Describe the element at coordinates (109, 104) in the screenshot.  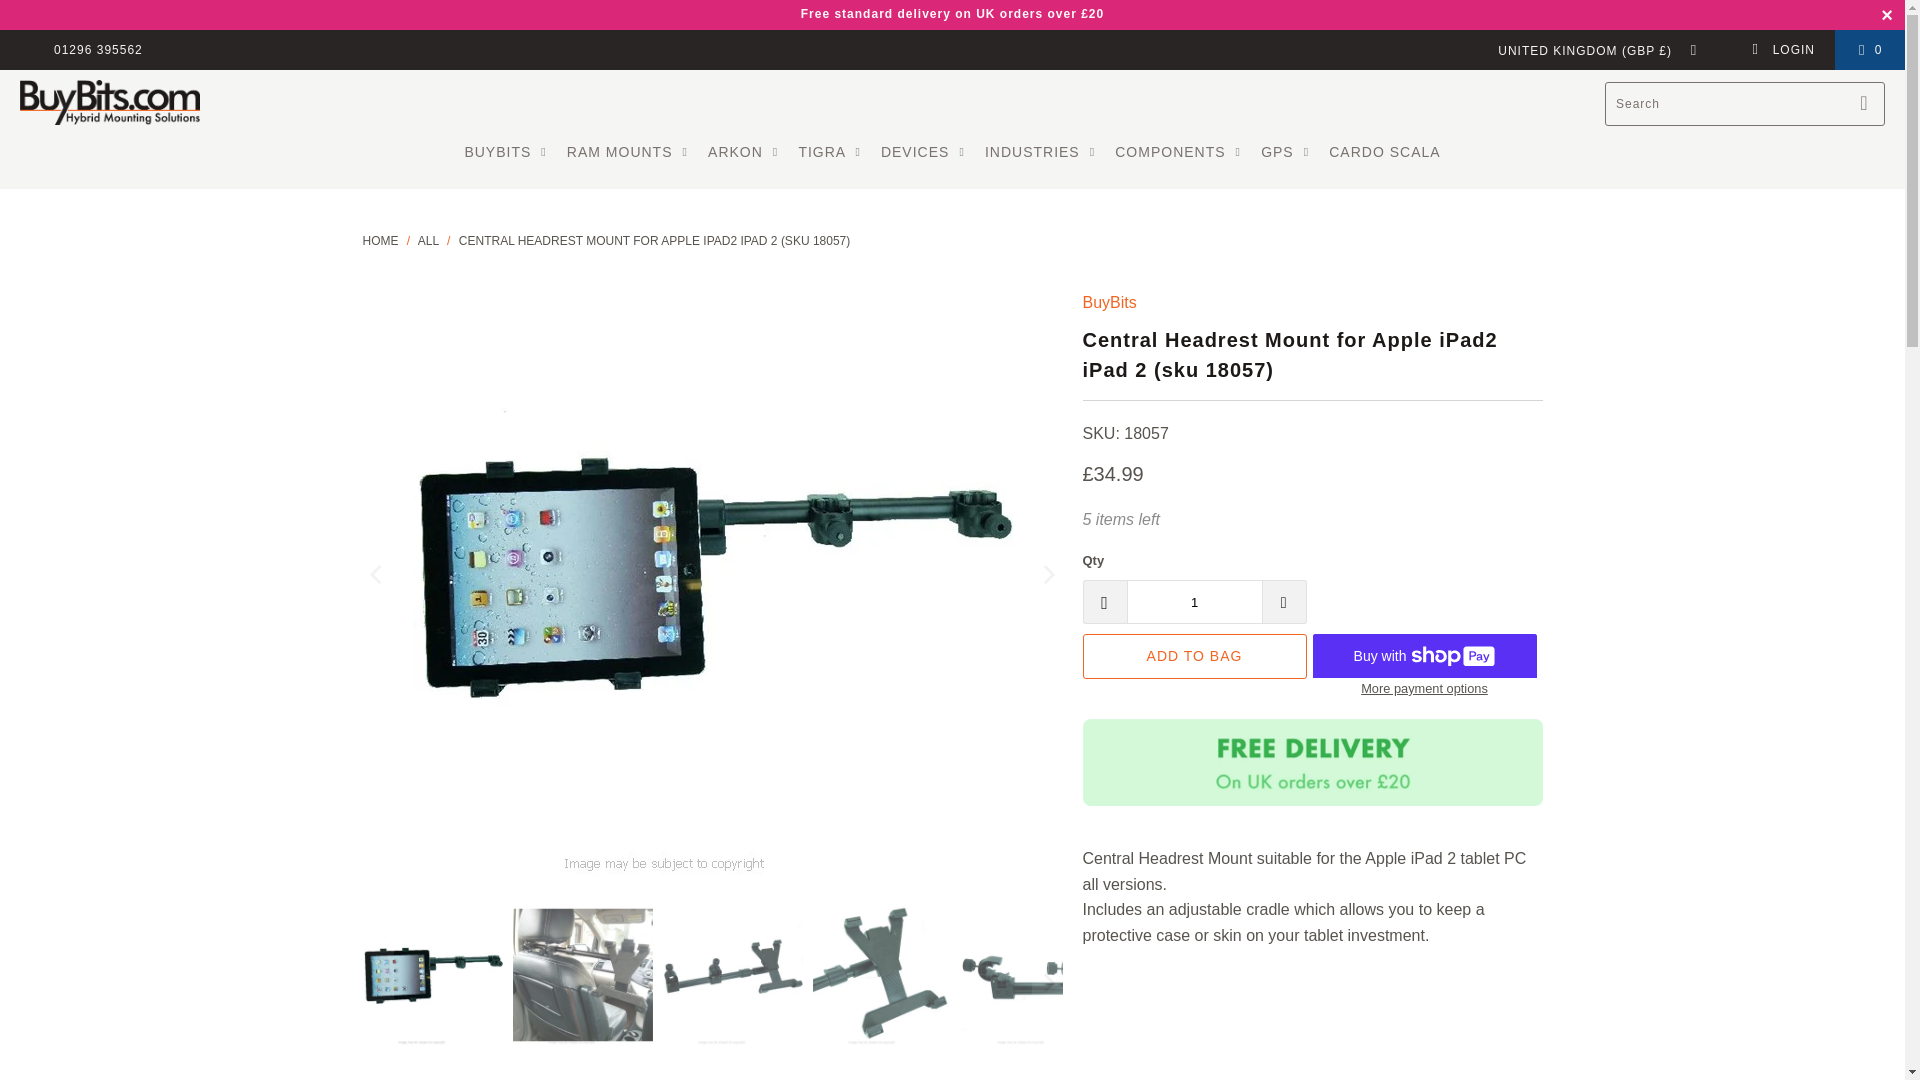
I see `BuyBits Ltd` at that location.